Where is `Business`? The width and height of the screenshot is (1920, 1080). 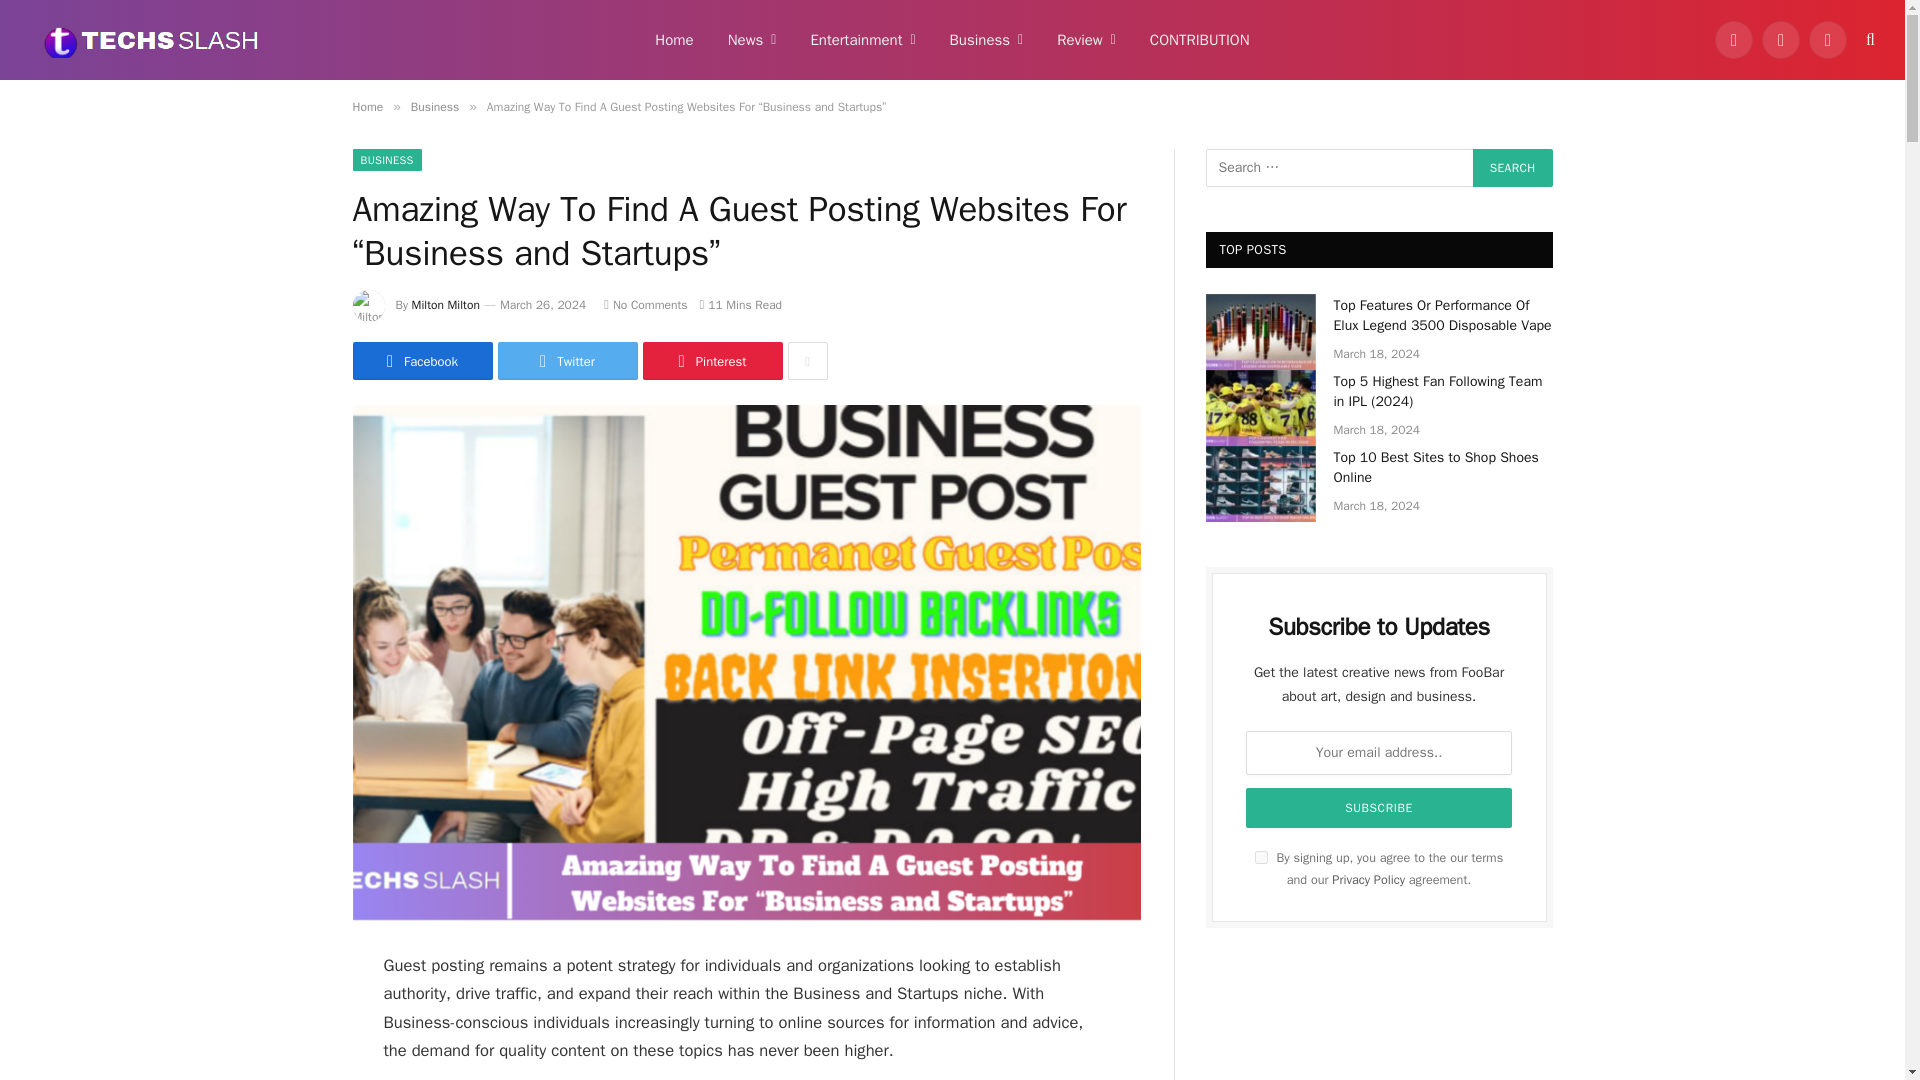
Business is located at coordinates (986, 40).